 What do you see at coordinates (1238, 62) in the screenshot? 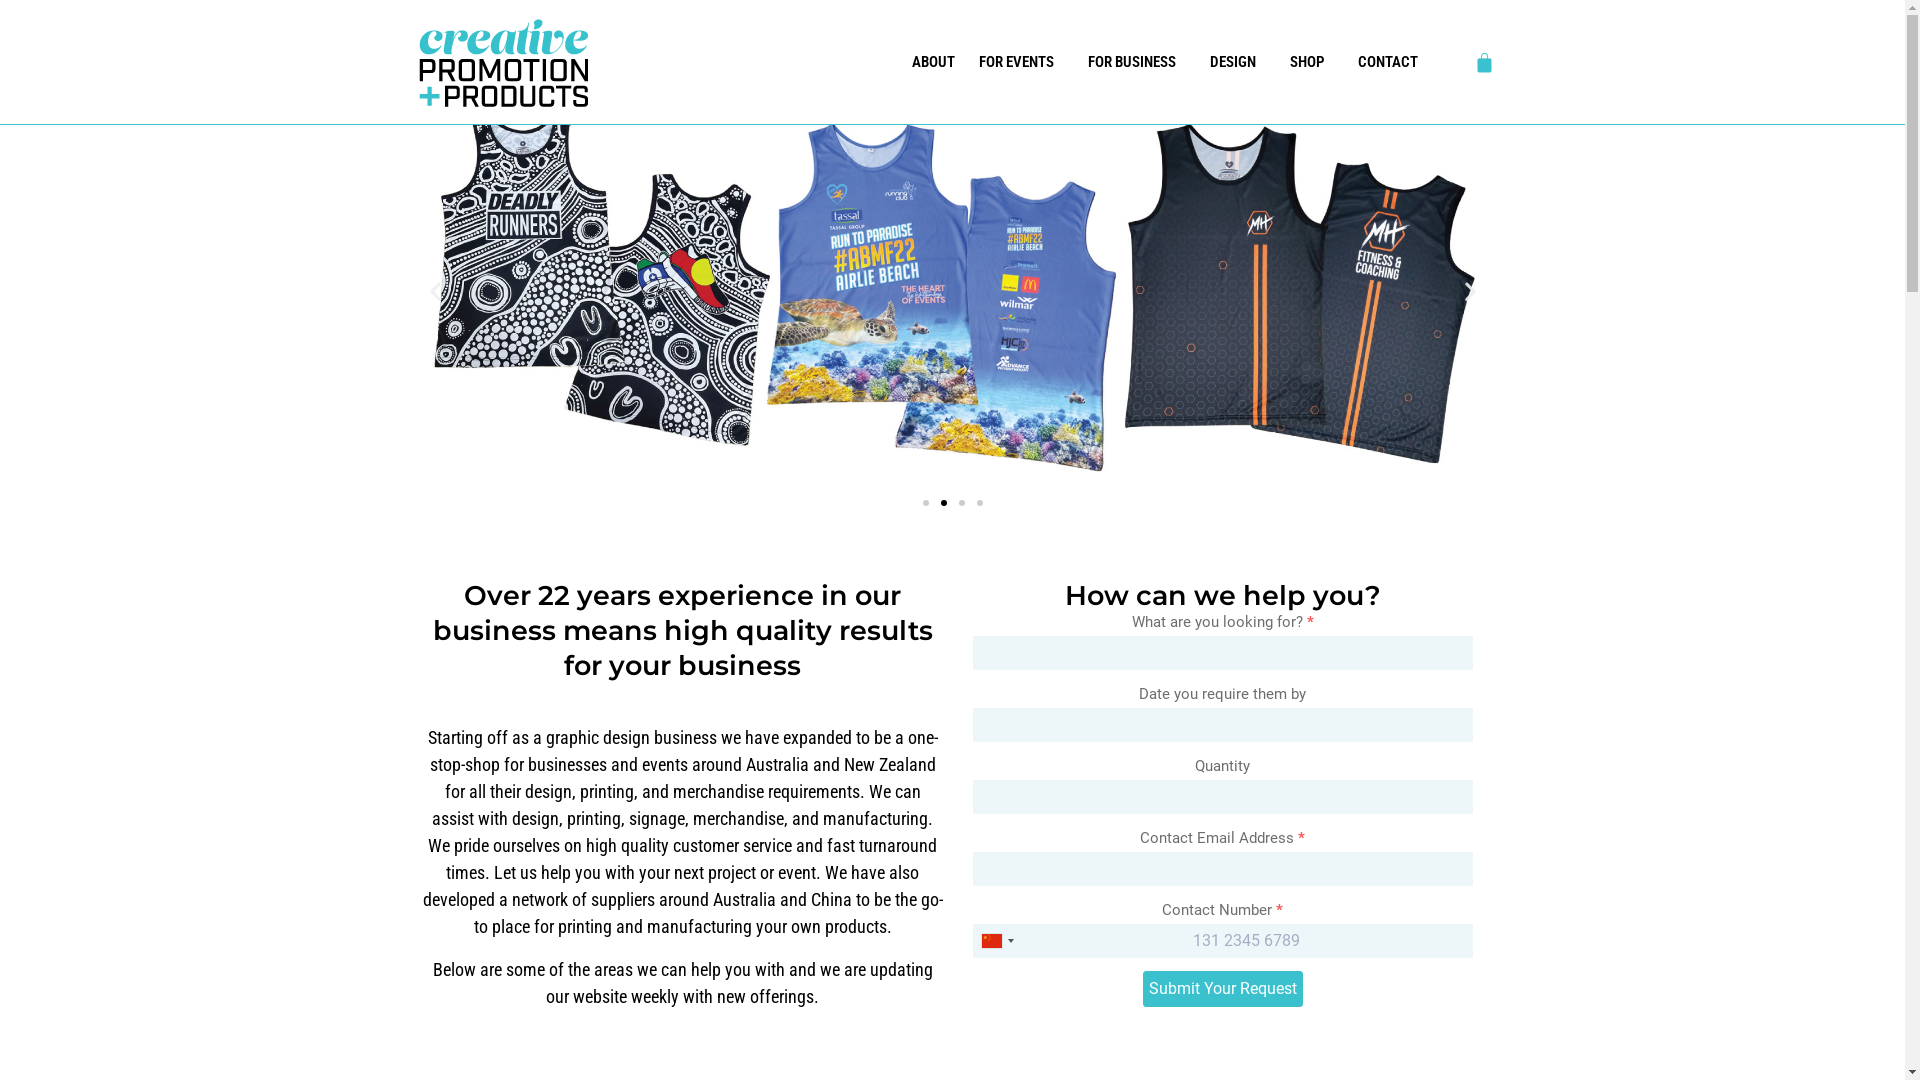
I see `DESIGN` at bounding box center [1238, 62].